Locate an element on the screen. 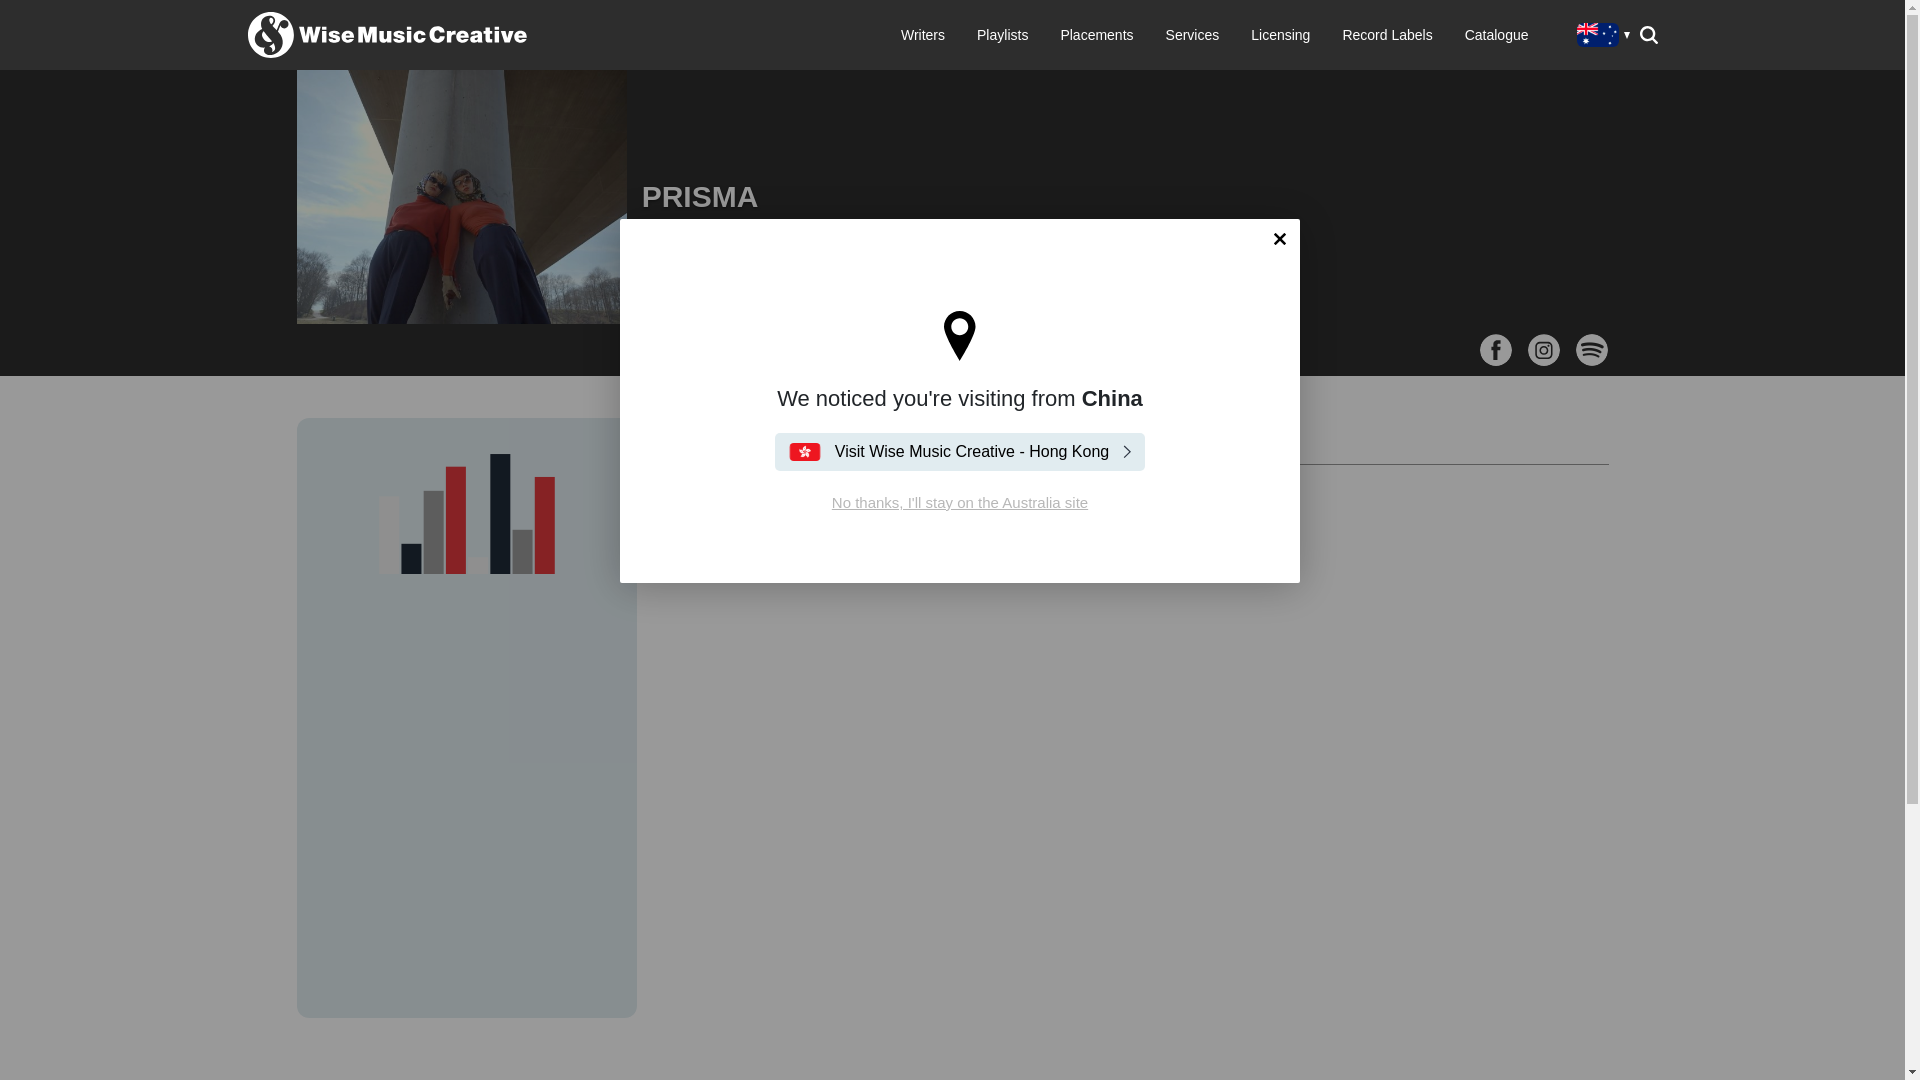 The height and width of the screenshot is (1080, 1920). Services is located at coordinates (1193, 34).